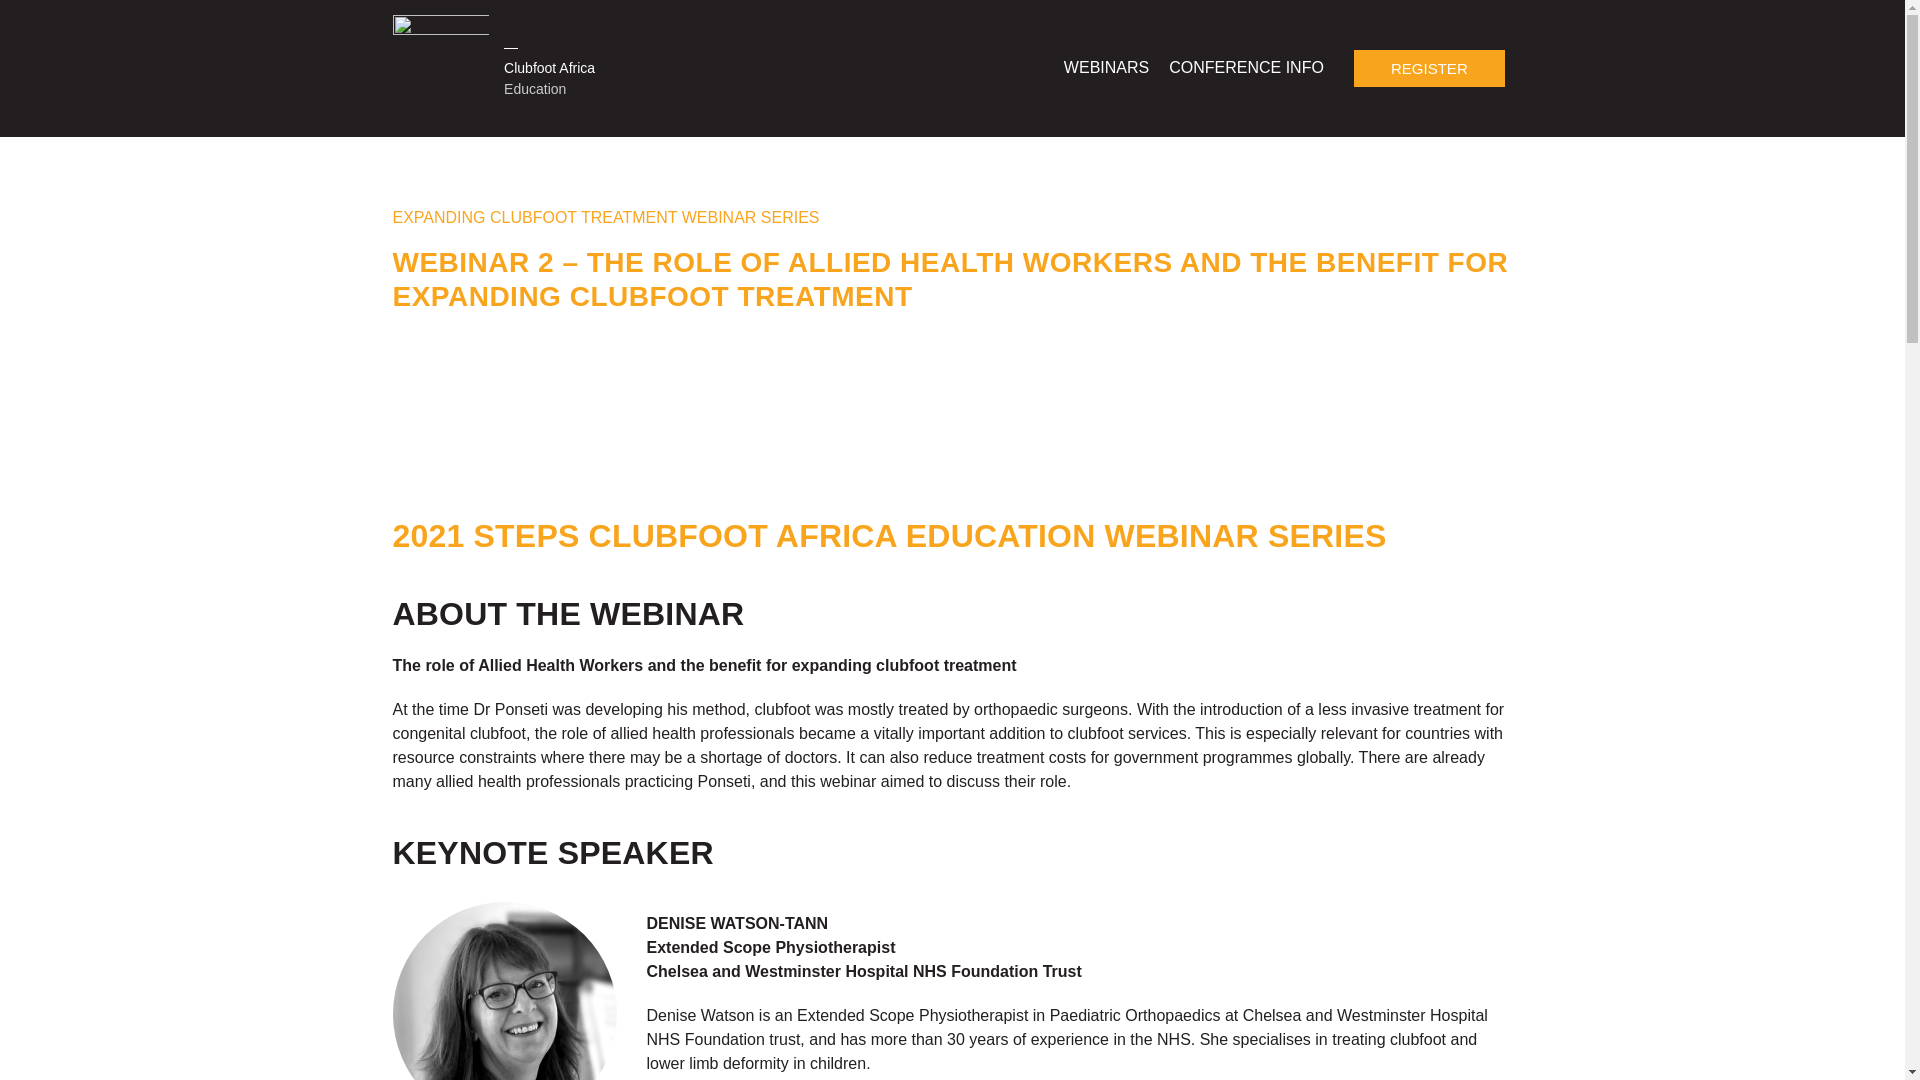 This screenshot has height=1080, width=1920. I want to click on CONFERENCE INFO, so click(1246, 68).